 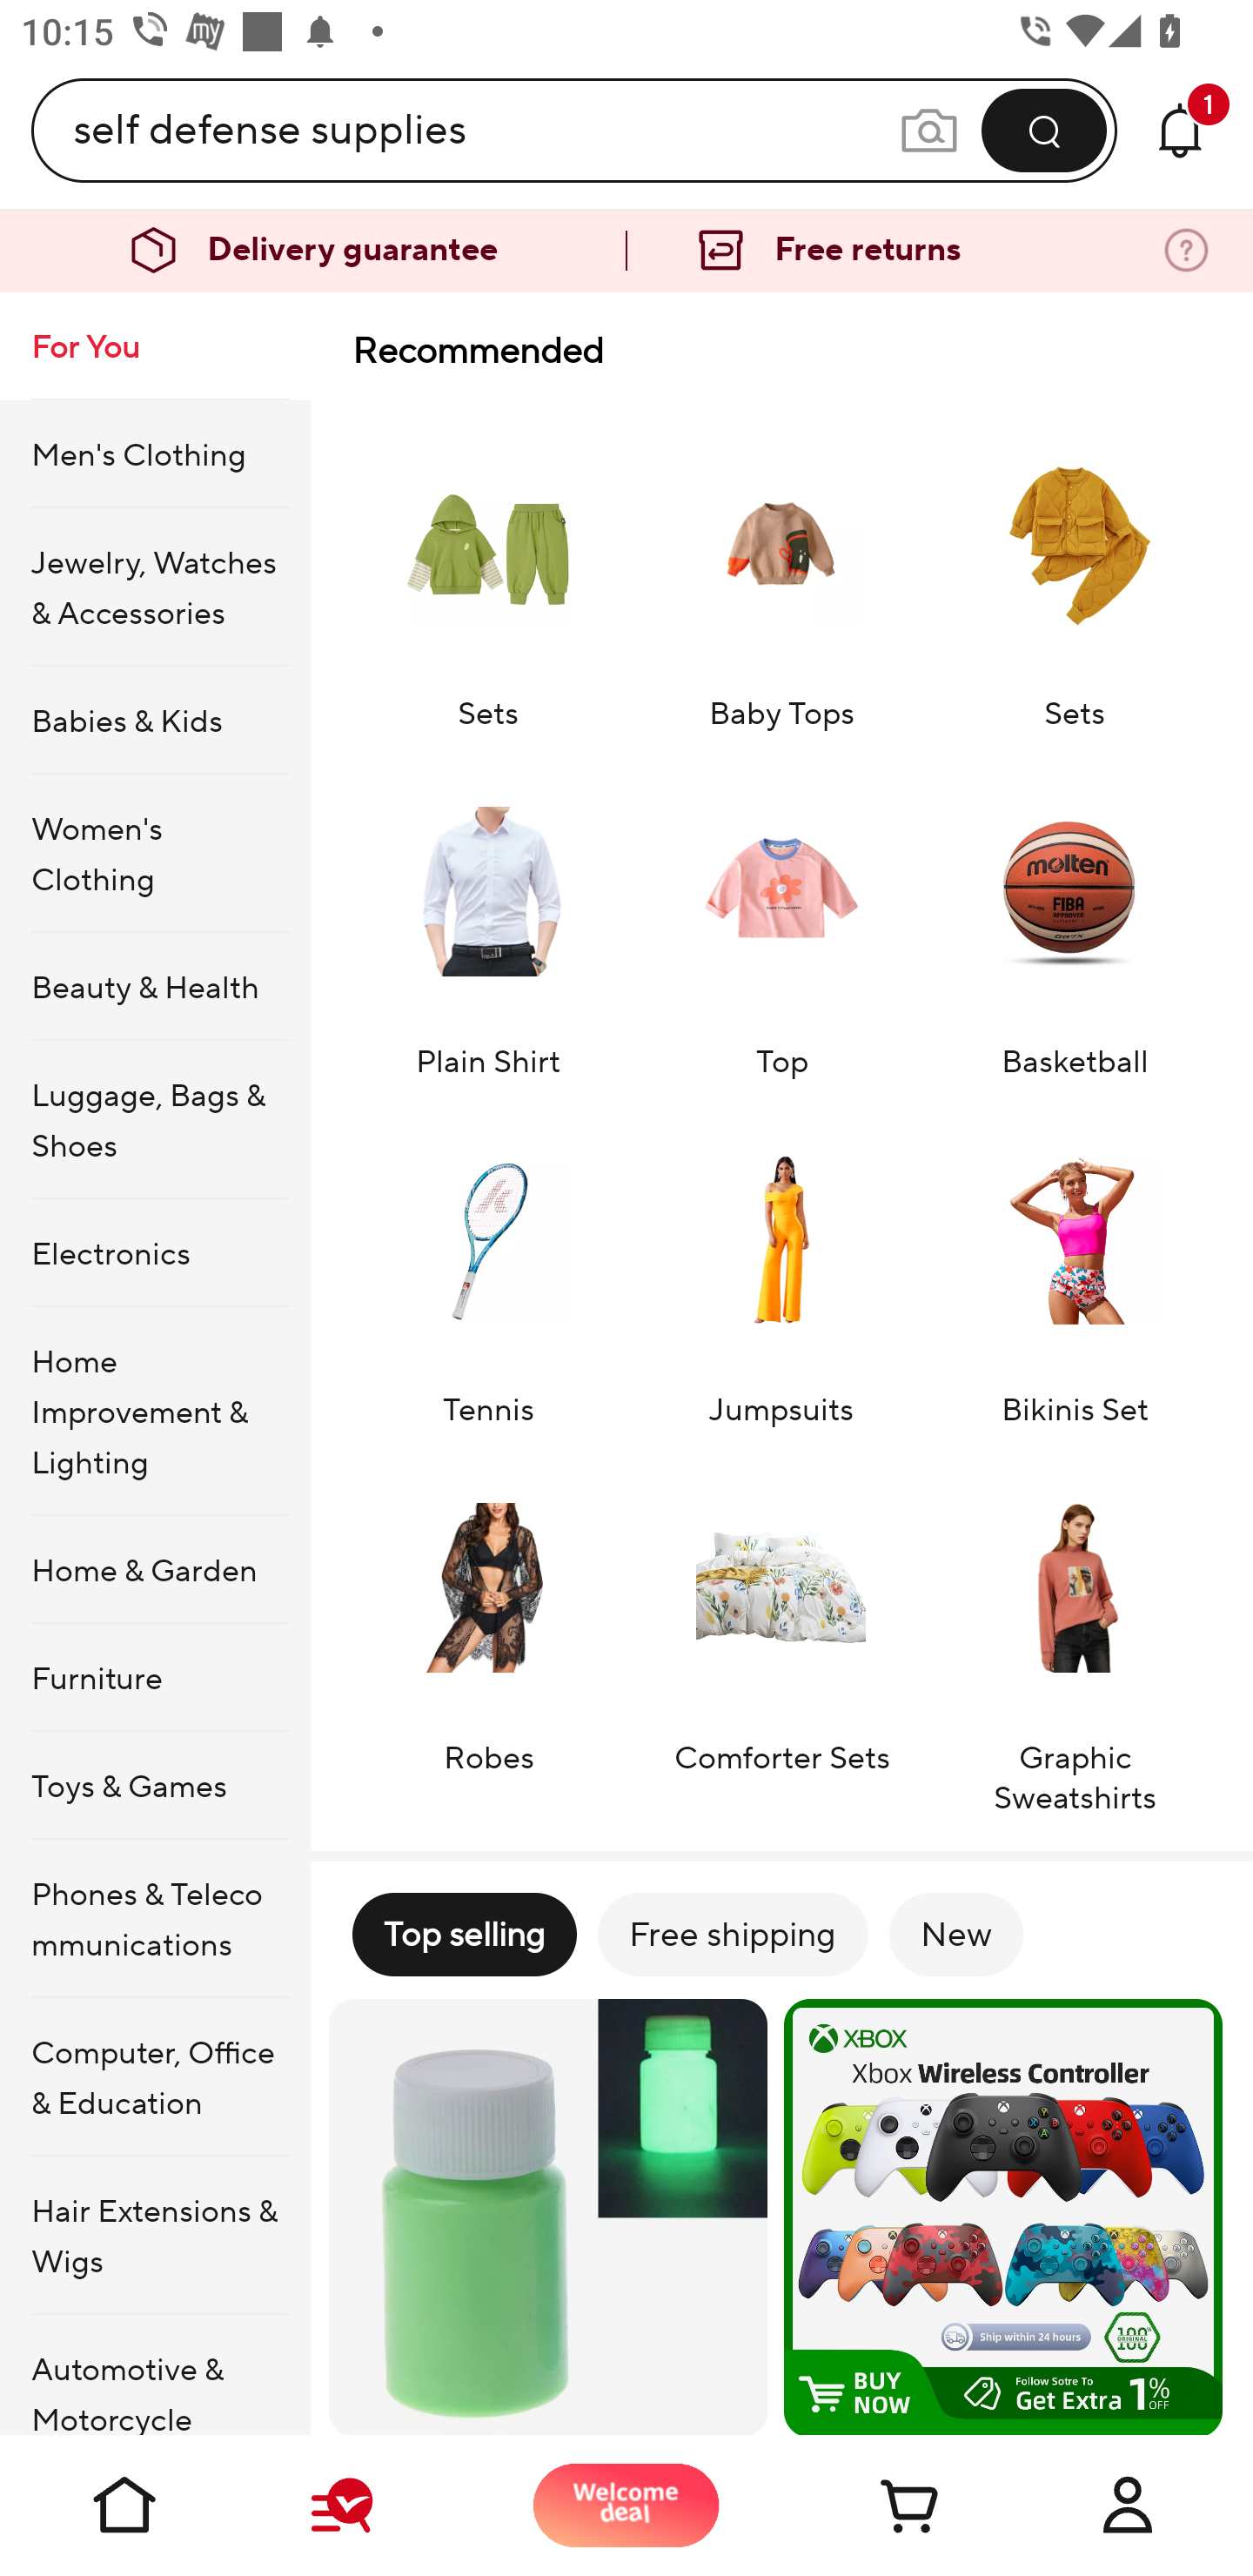 What do you see at coordinates (487, 1268) in the screenshot?
I see `Tennis` at bounding box center [487, 1268].